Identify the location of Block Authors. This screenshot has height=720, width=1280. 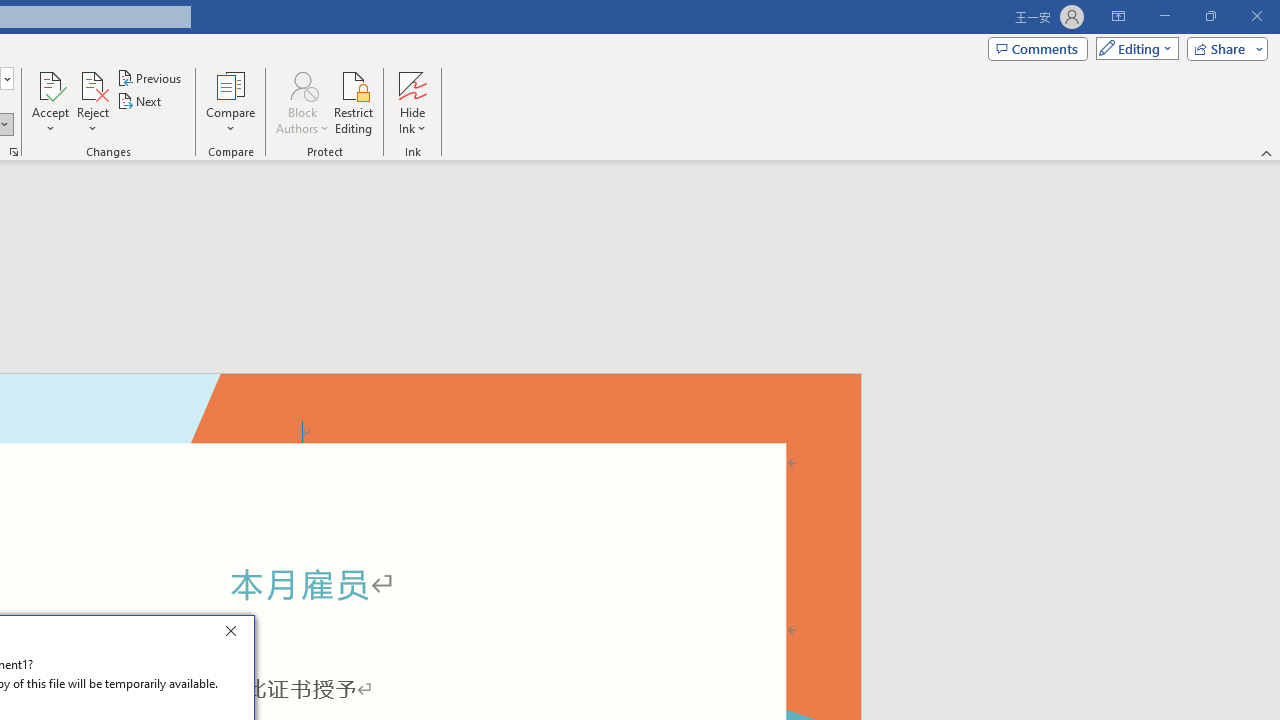
(302, 84).